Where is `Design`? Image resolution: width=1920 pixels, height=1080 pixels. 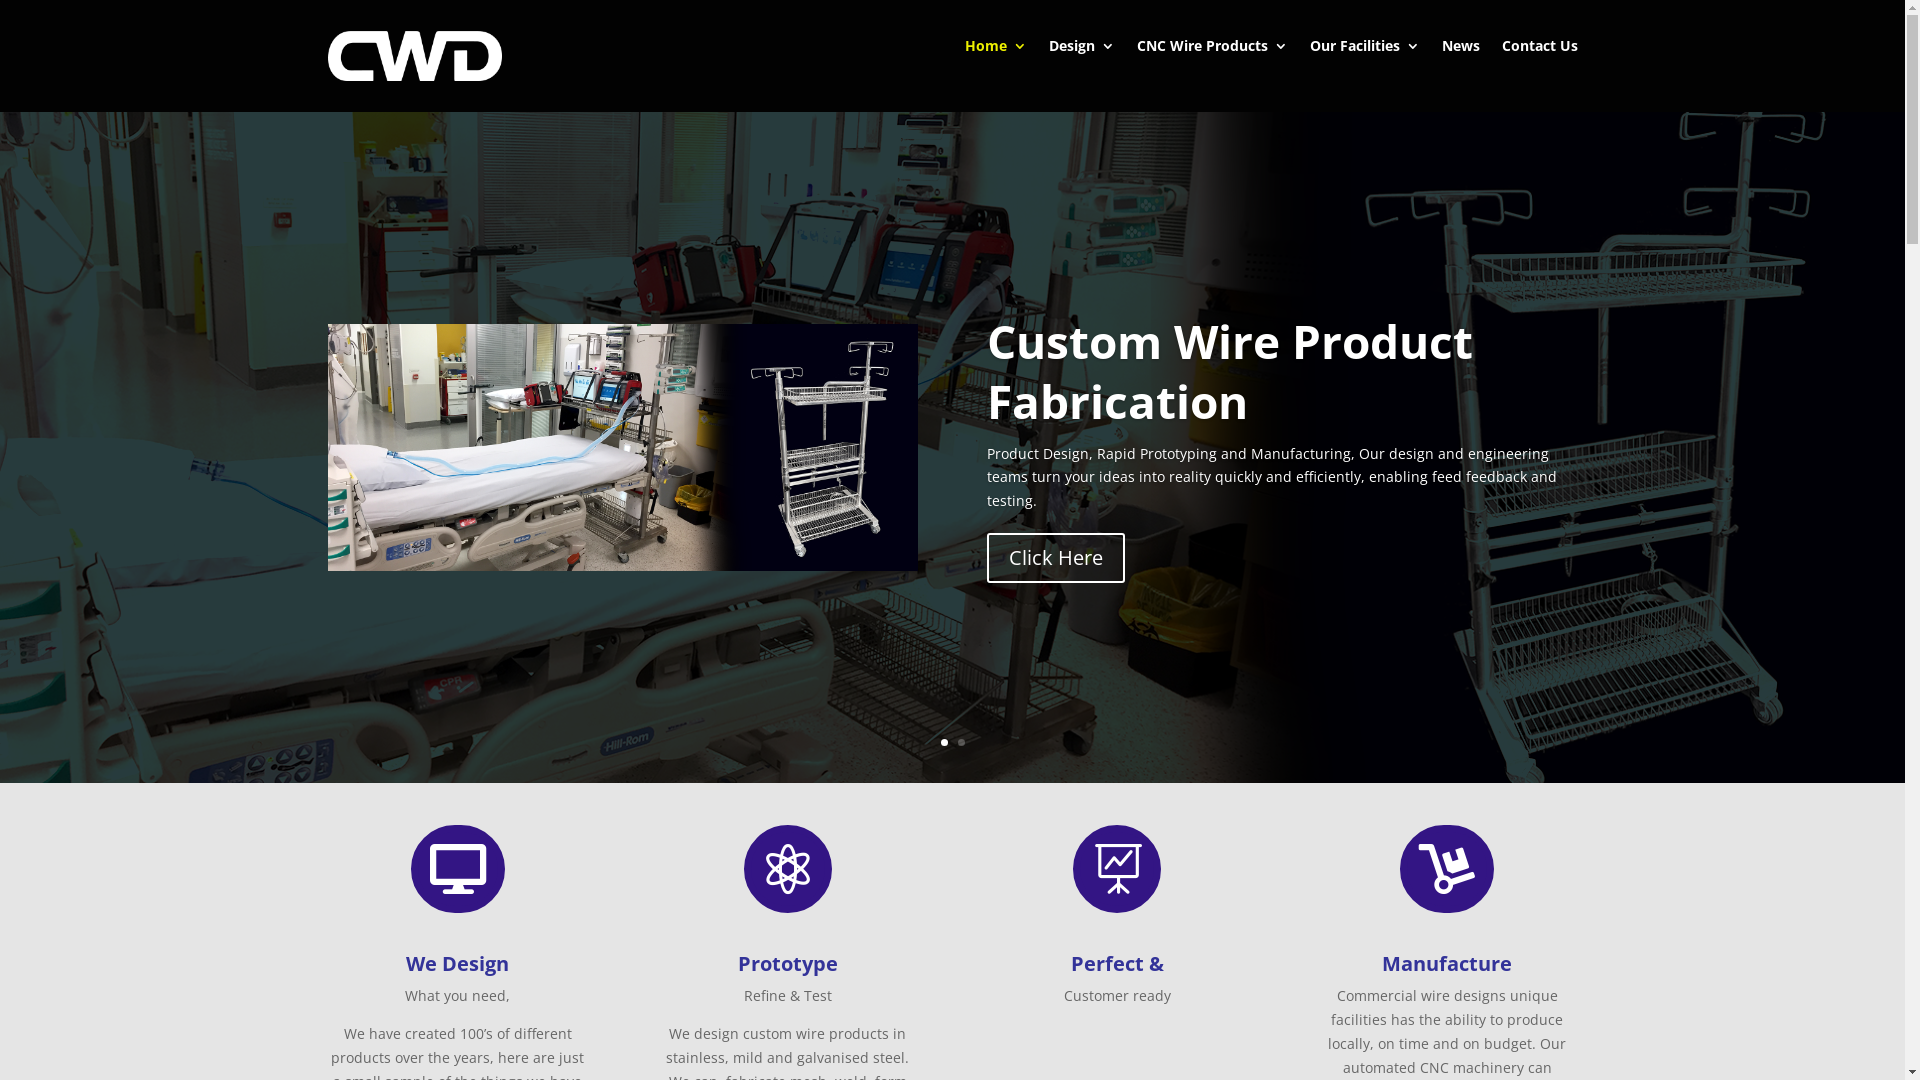
Design is located at coordinates (1081, 50).